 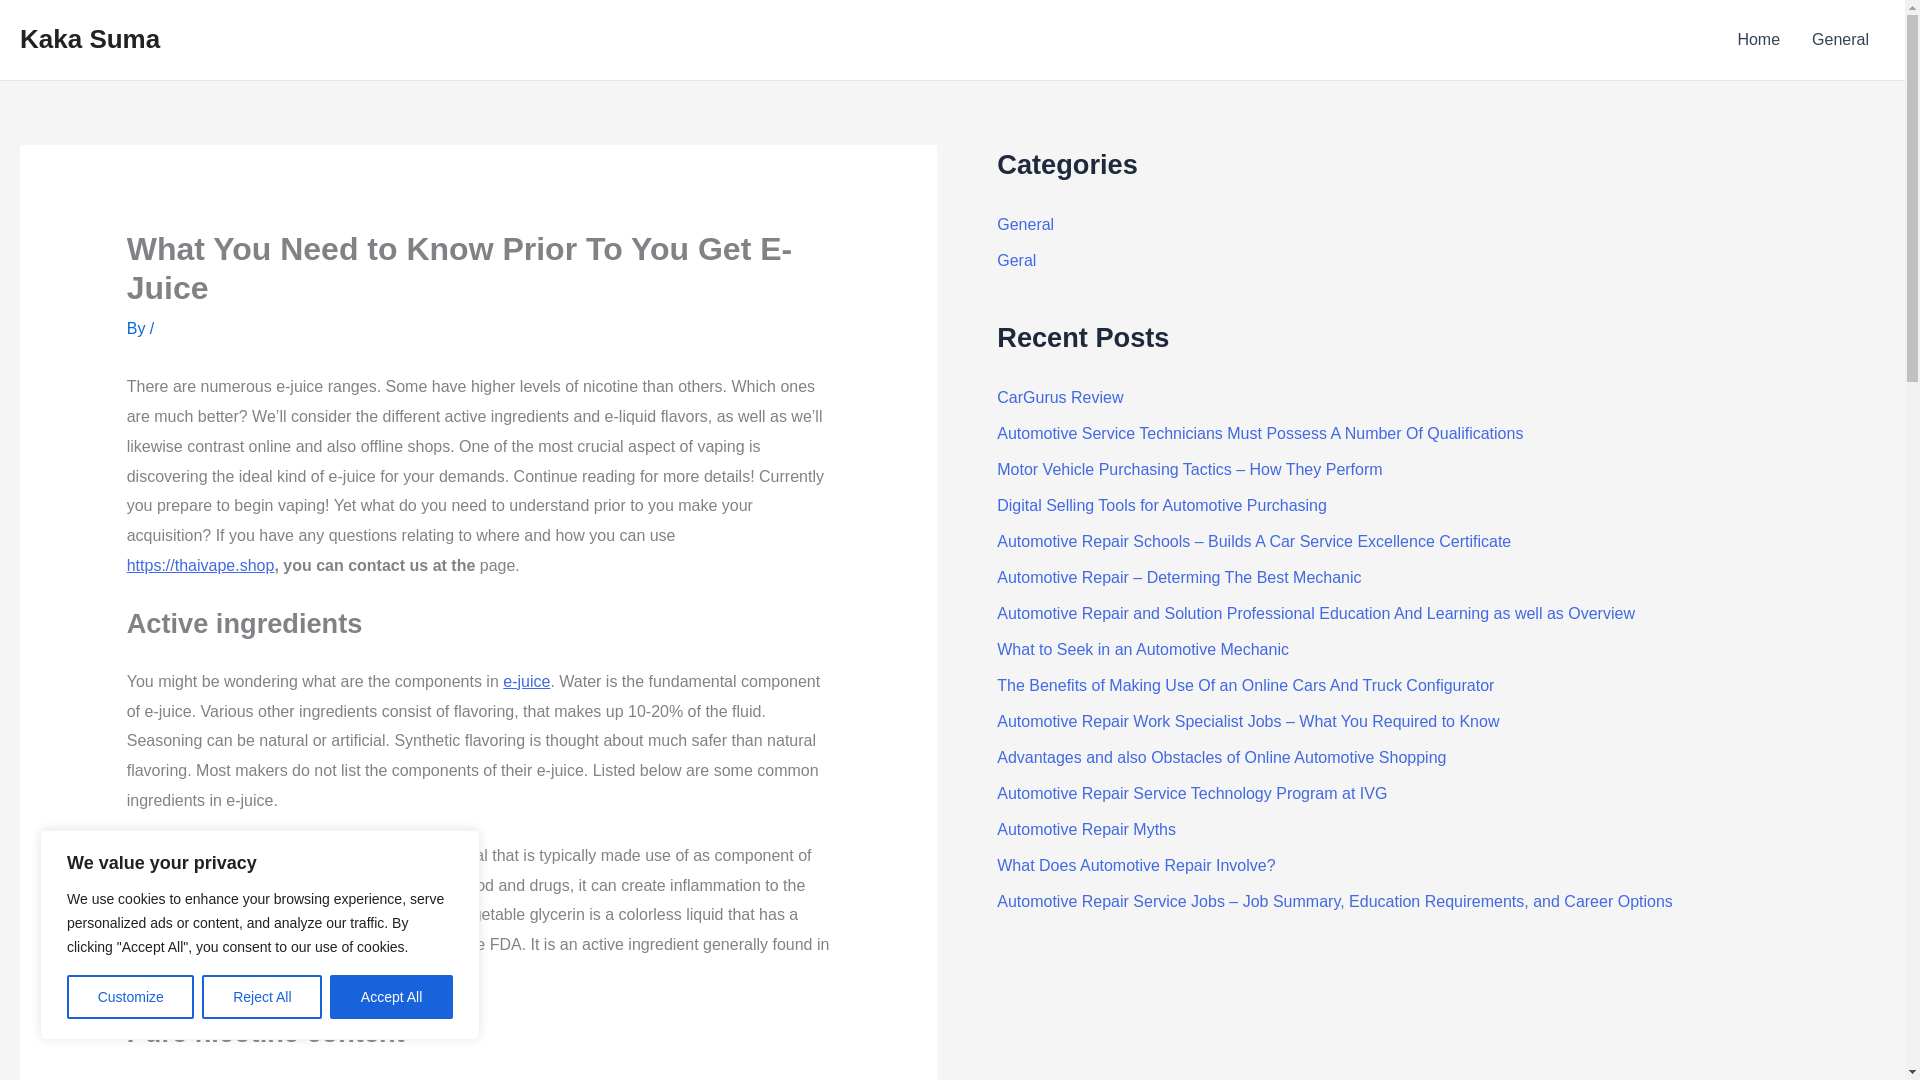 What do you see at coordinates (262, 997) in the screenshot?
I see `Reject All` at bounding box center [262, 997].